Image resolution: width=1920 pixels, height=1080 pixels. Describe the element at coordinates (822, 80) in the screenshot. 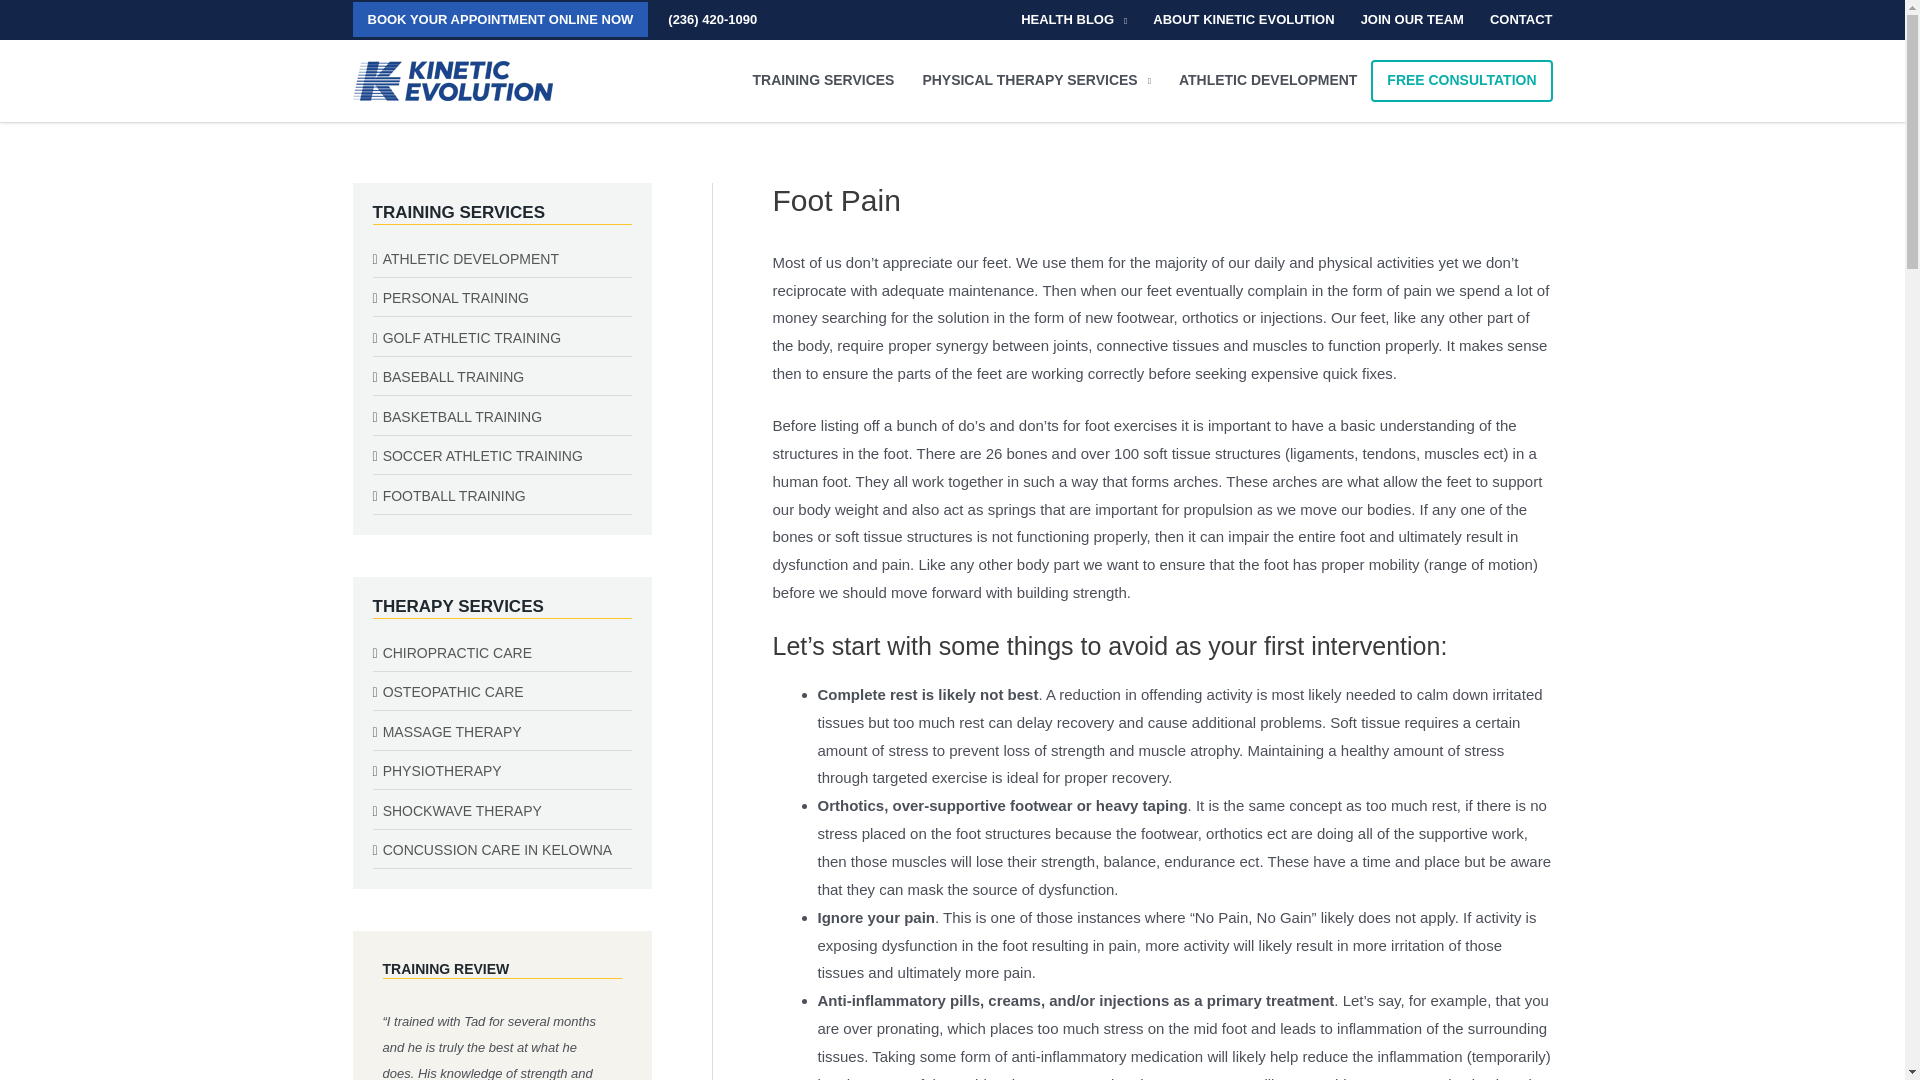

I see `TRAINING SERVICES` at that location.